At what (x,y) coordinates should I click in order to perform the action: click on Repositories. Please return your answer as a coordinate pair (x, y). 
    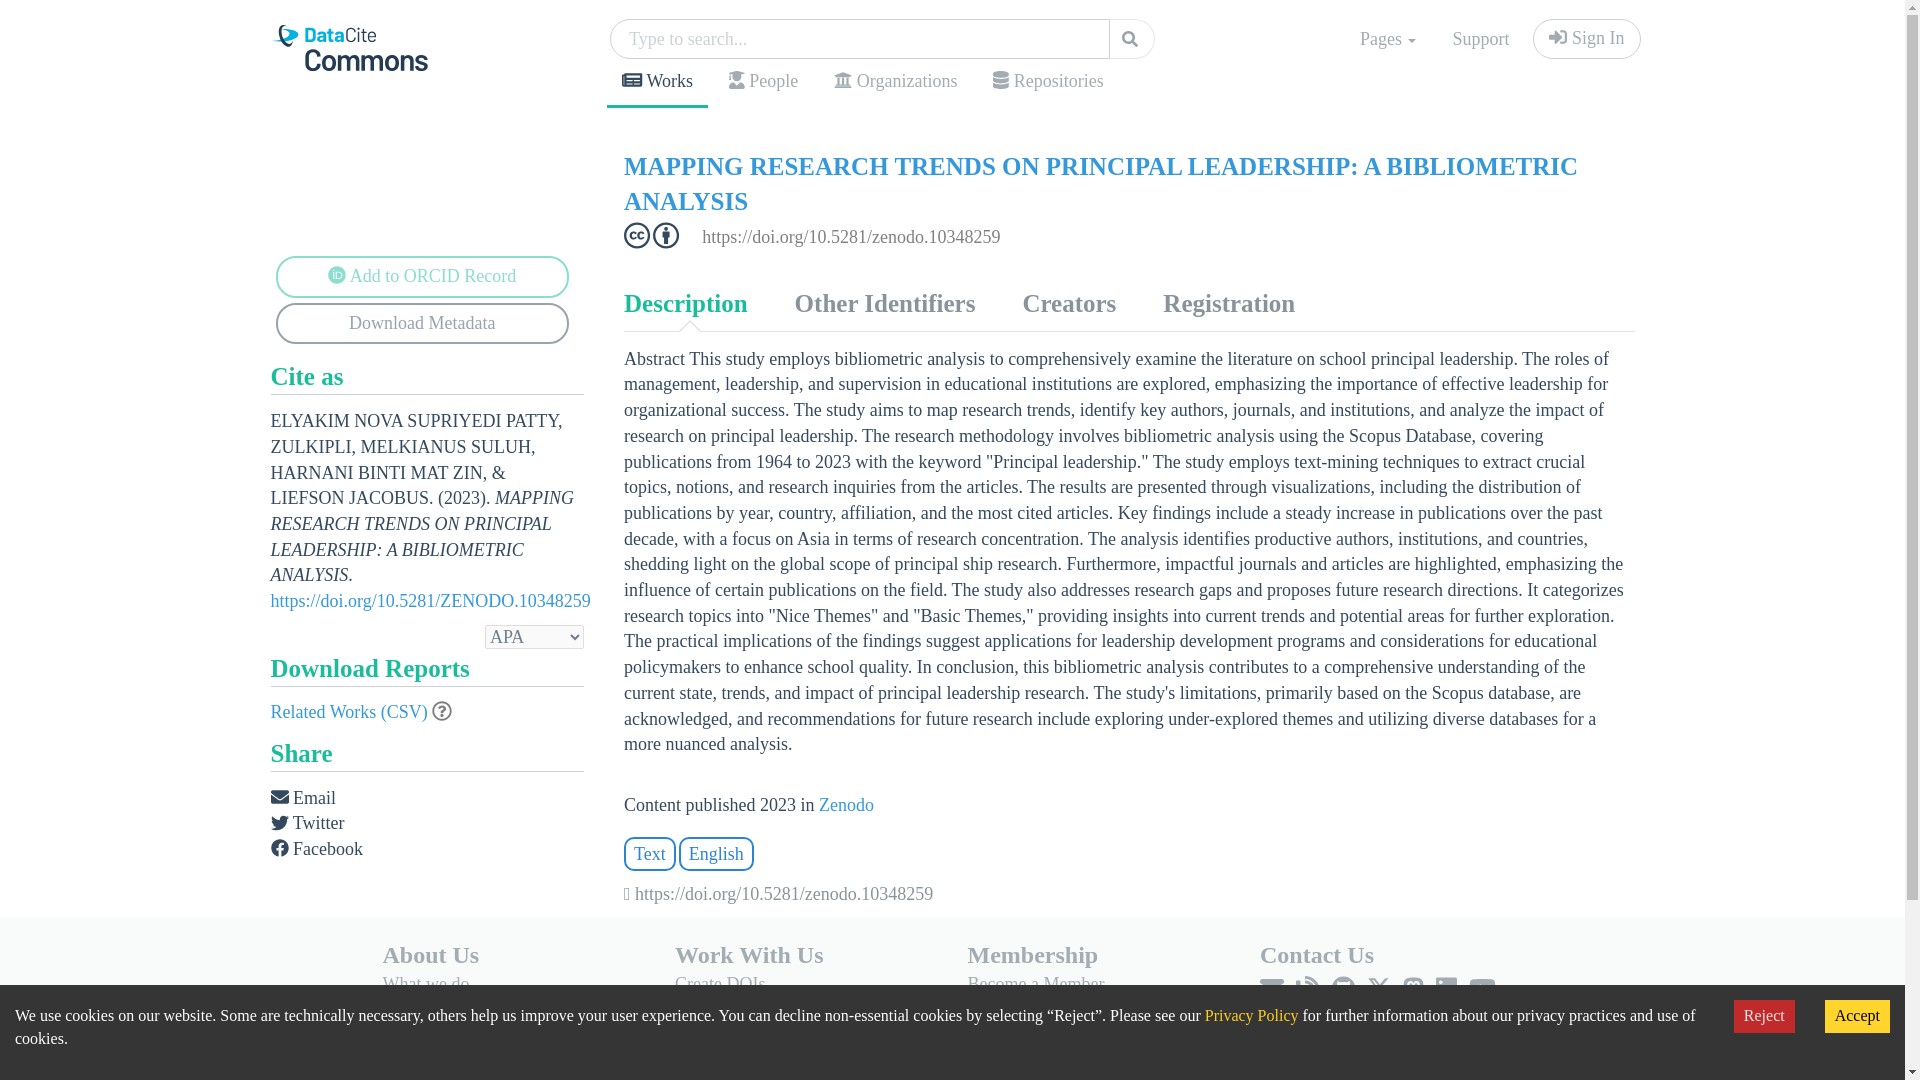
    Looking at the image, I should click on (1047, 82).